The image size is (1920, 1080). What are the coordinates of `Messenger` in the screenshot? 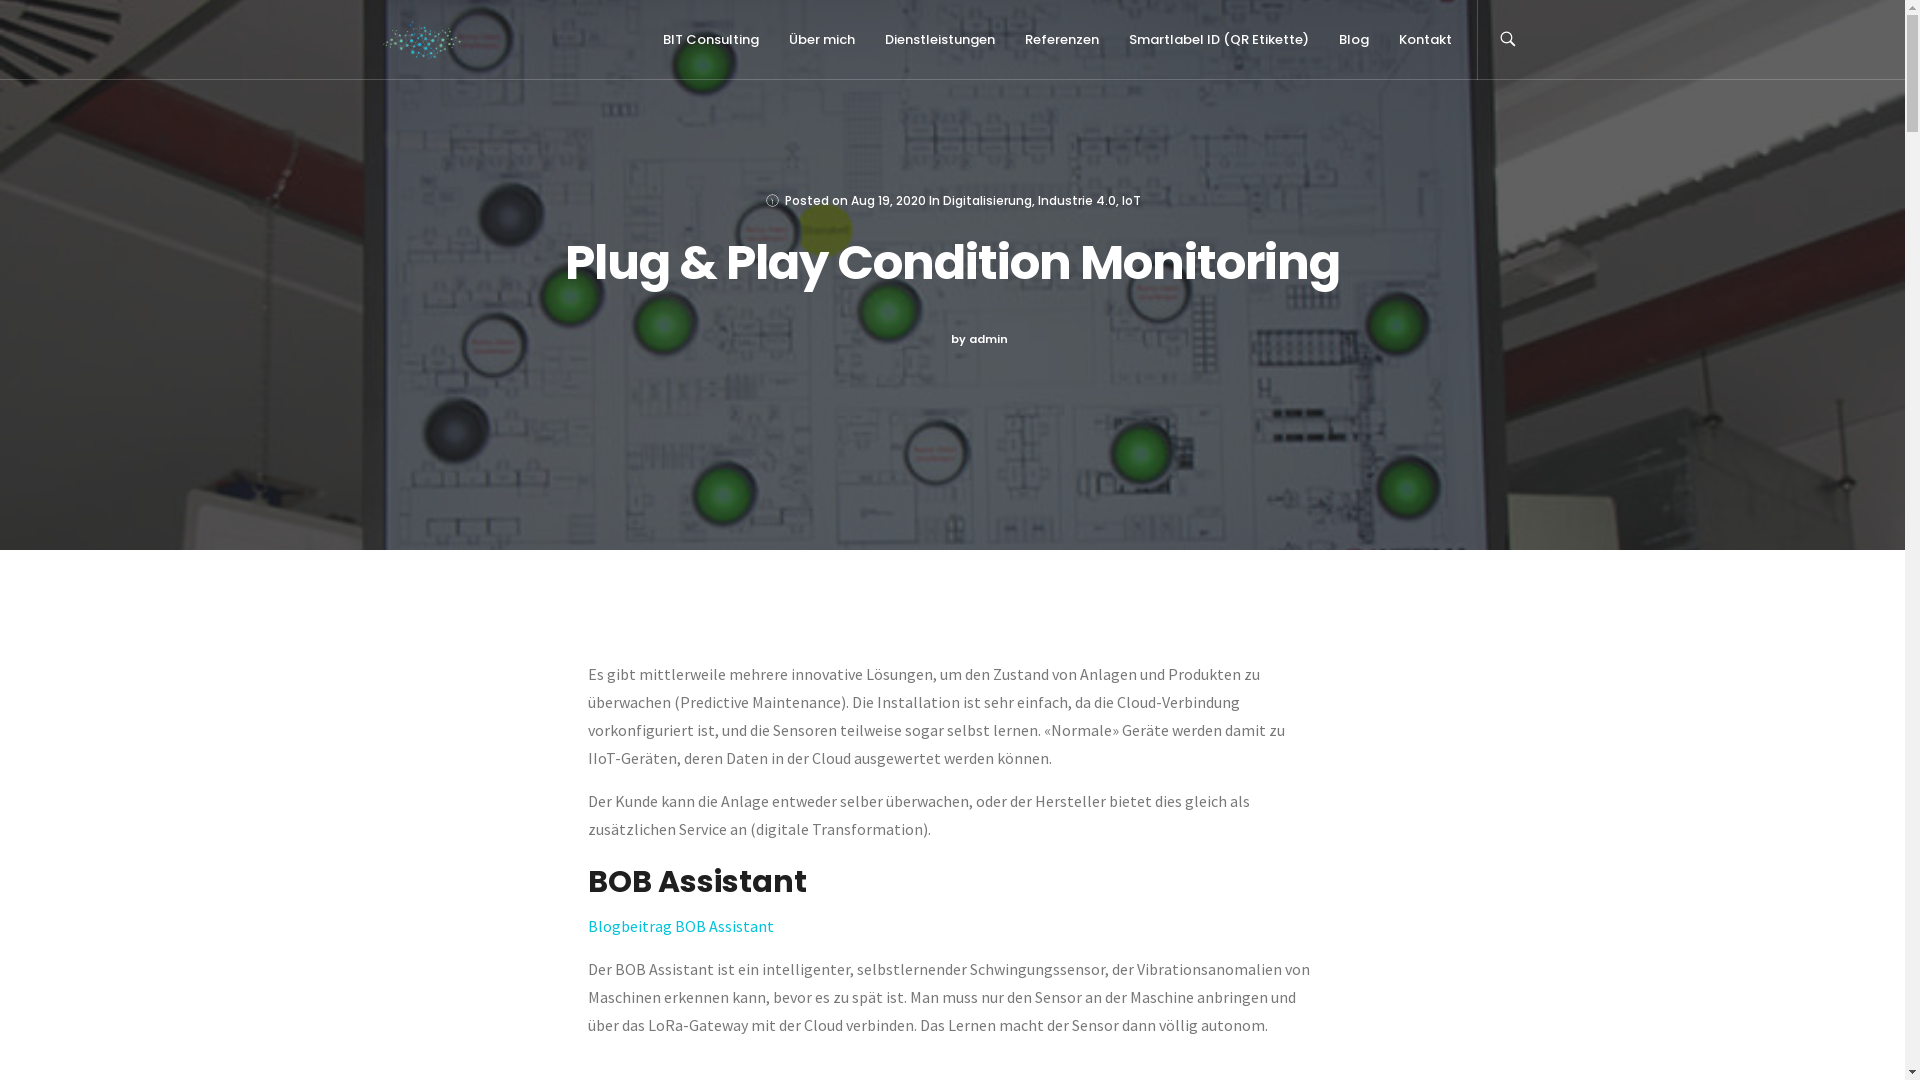 It's located at (710, 774).